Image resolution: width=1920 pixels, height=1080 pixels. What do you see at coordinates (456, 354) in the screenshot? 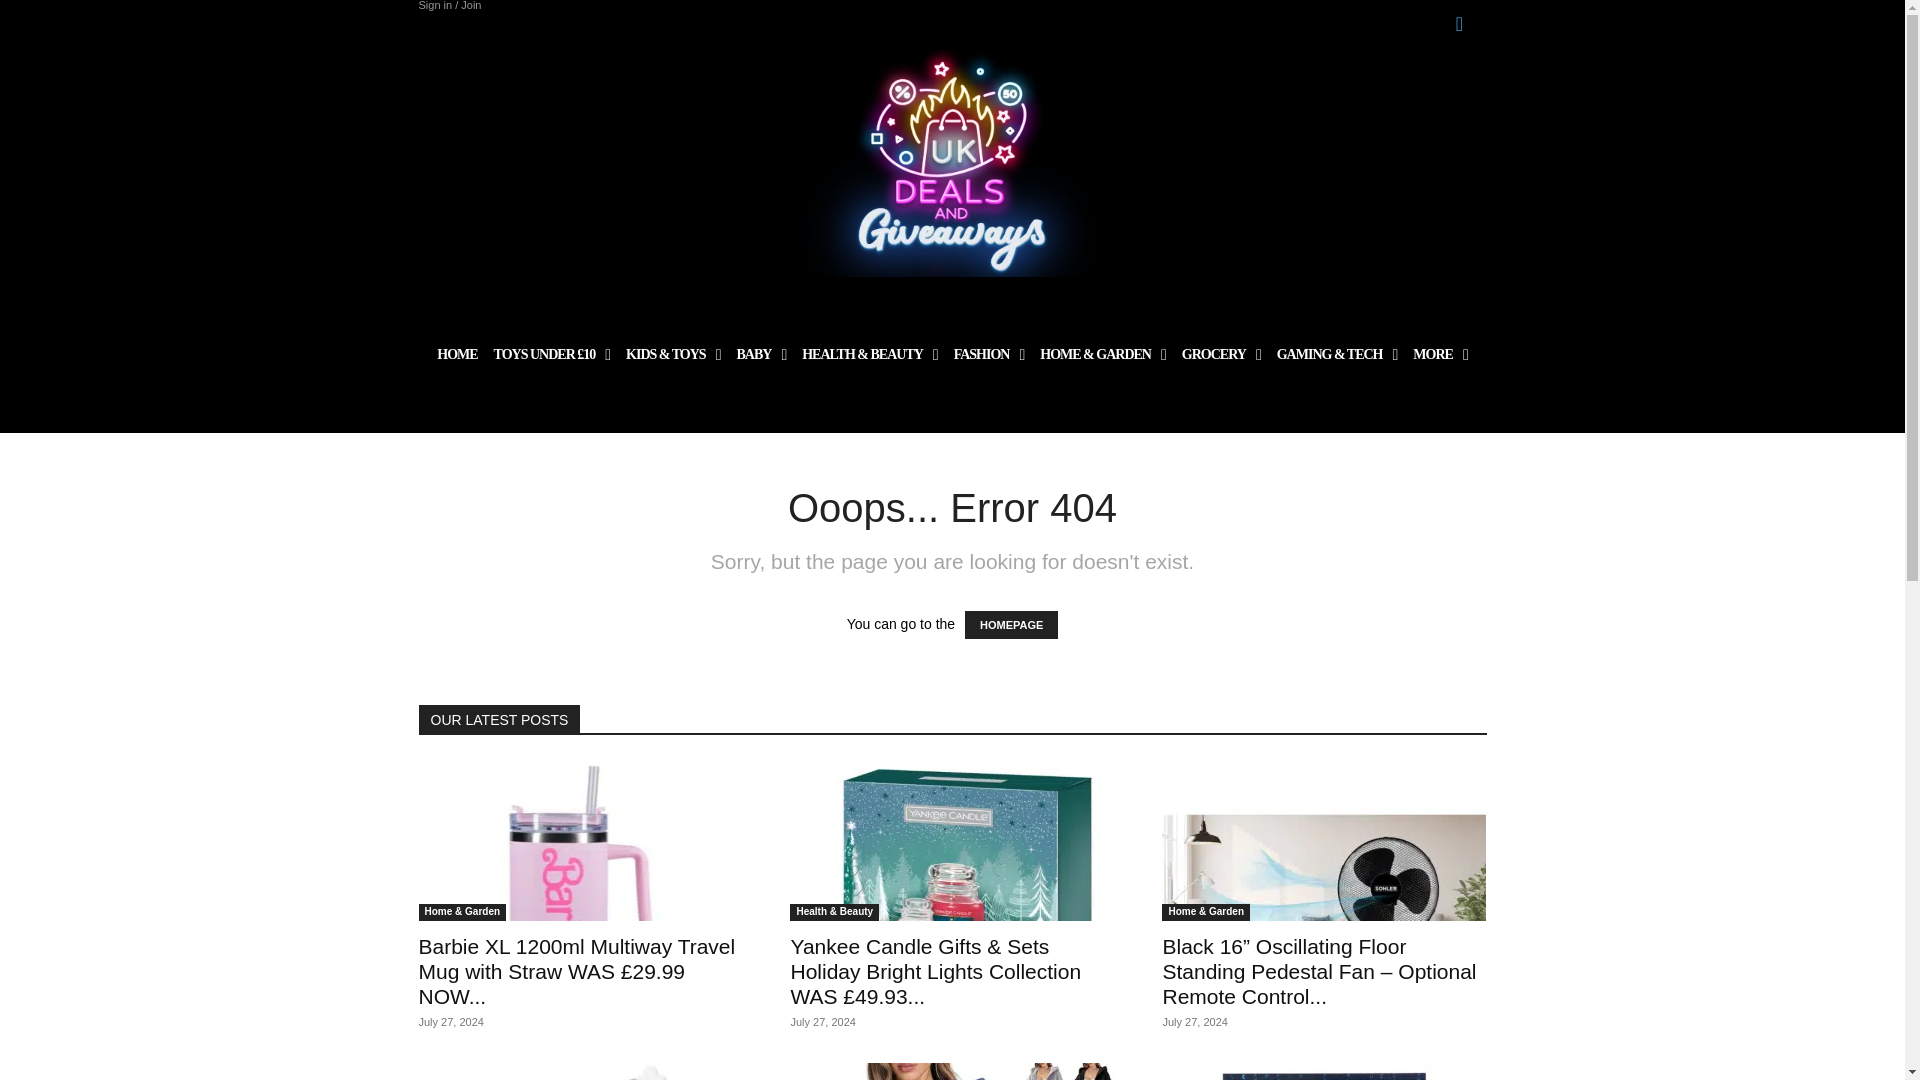
I see `HOME` at bounding box center [456, 354].